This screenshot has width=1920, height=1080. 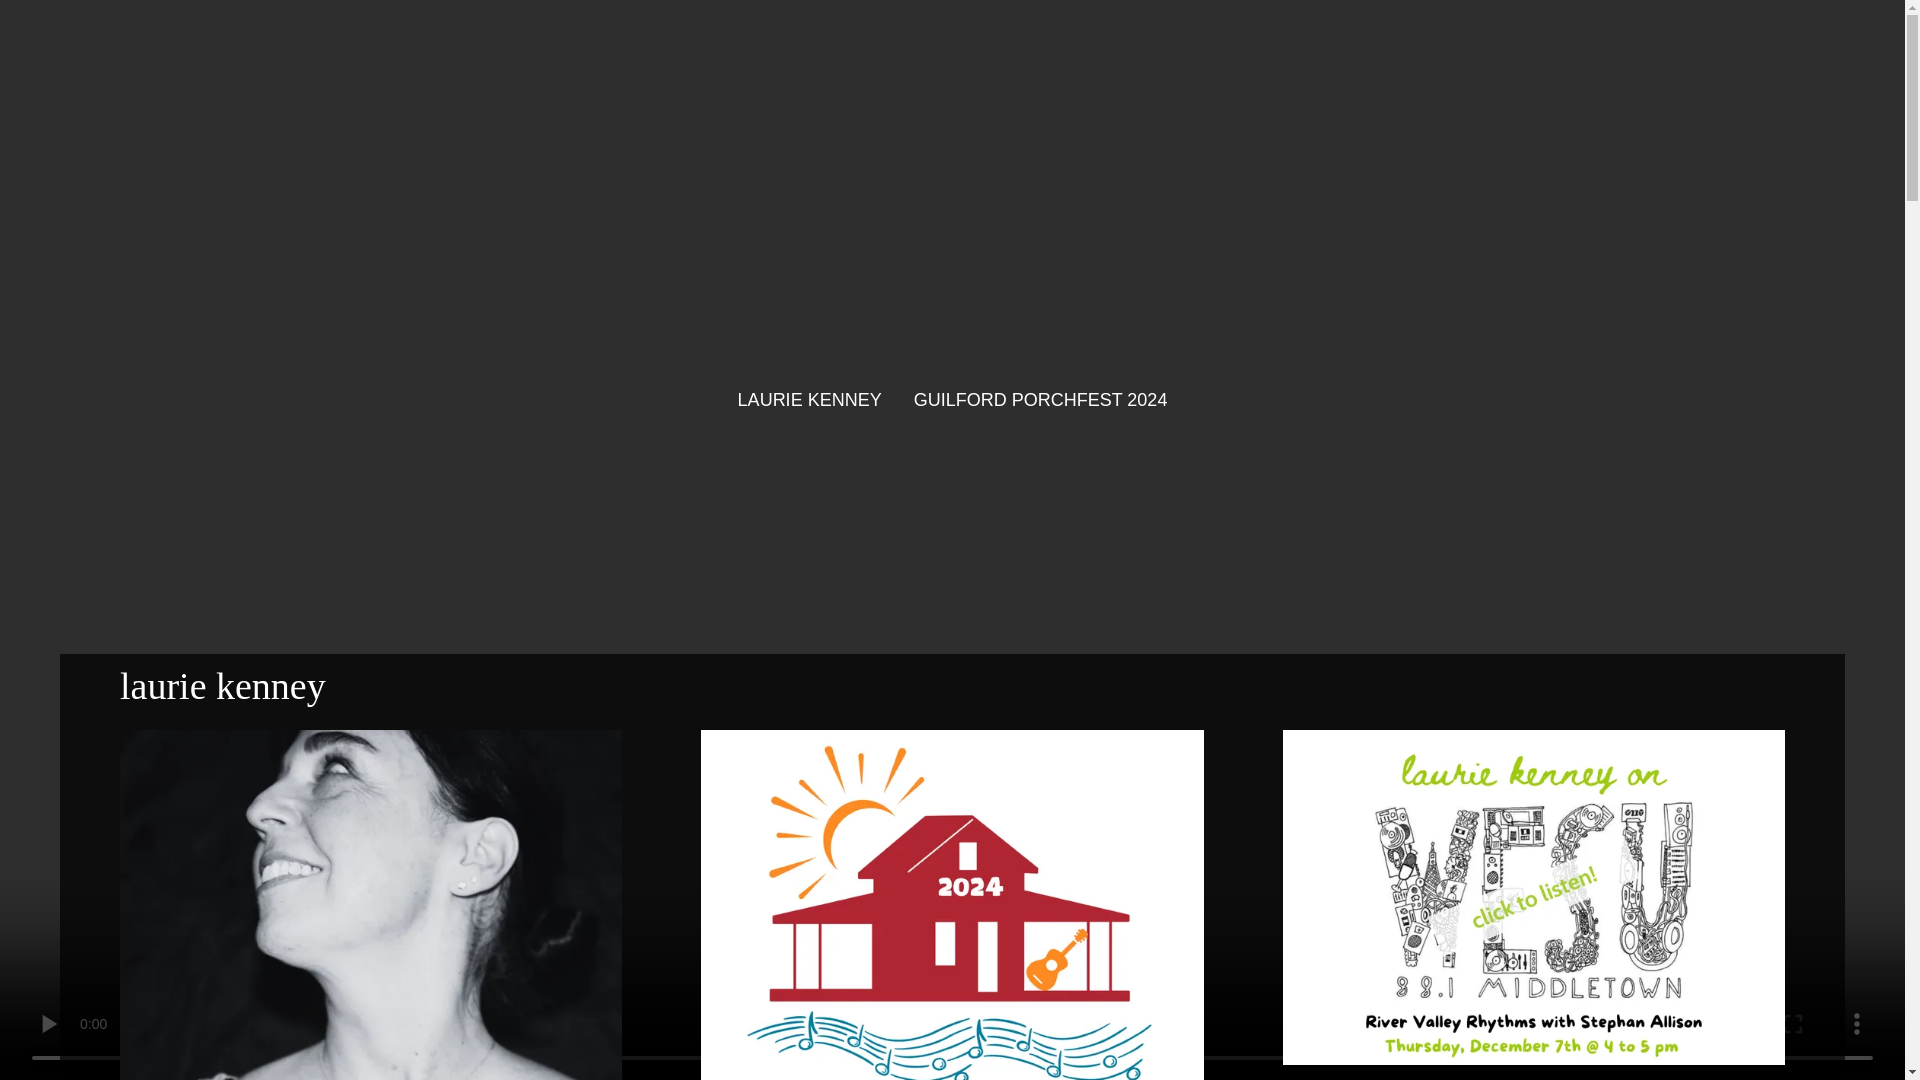 I want to click on LAURIE KENNEY, so click(x=809, y=400).